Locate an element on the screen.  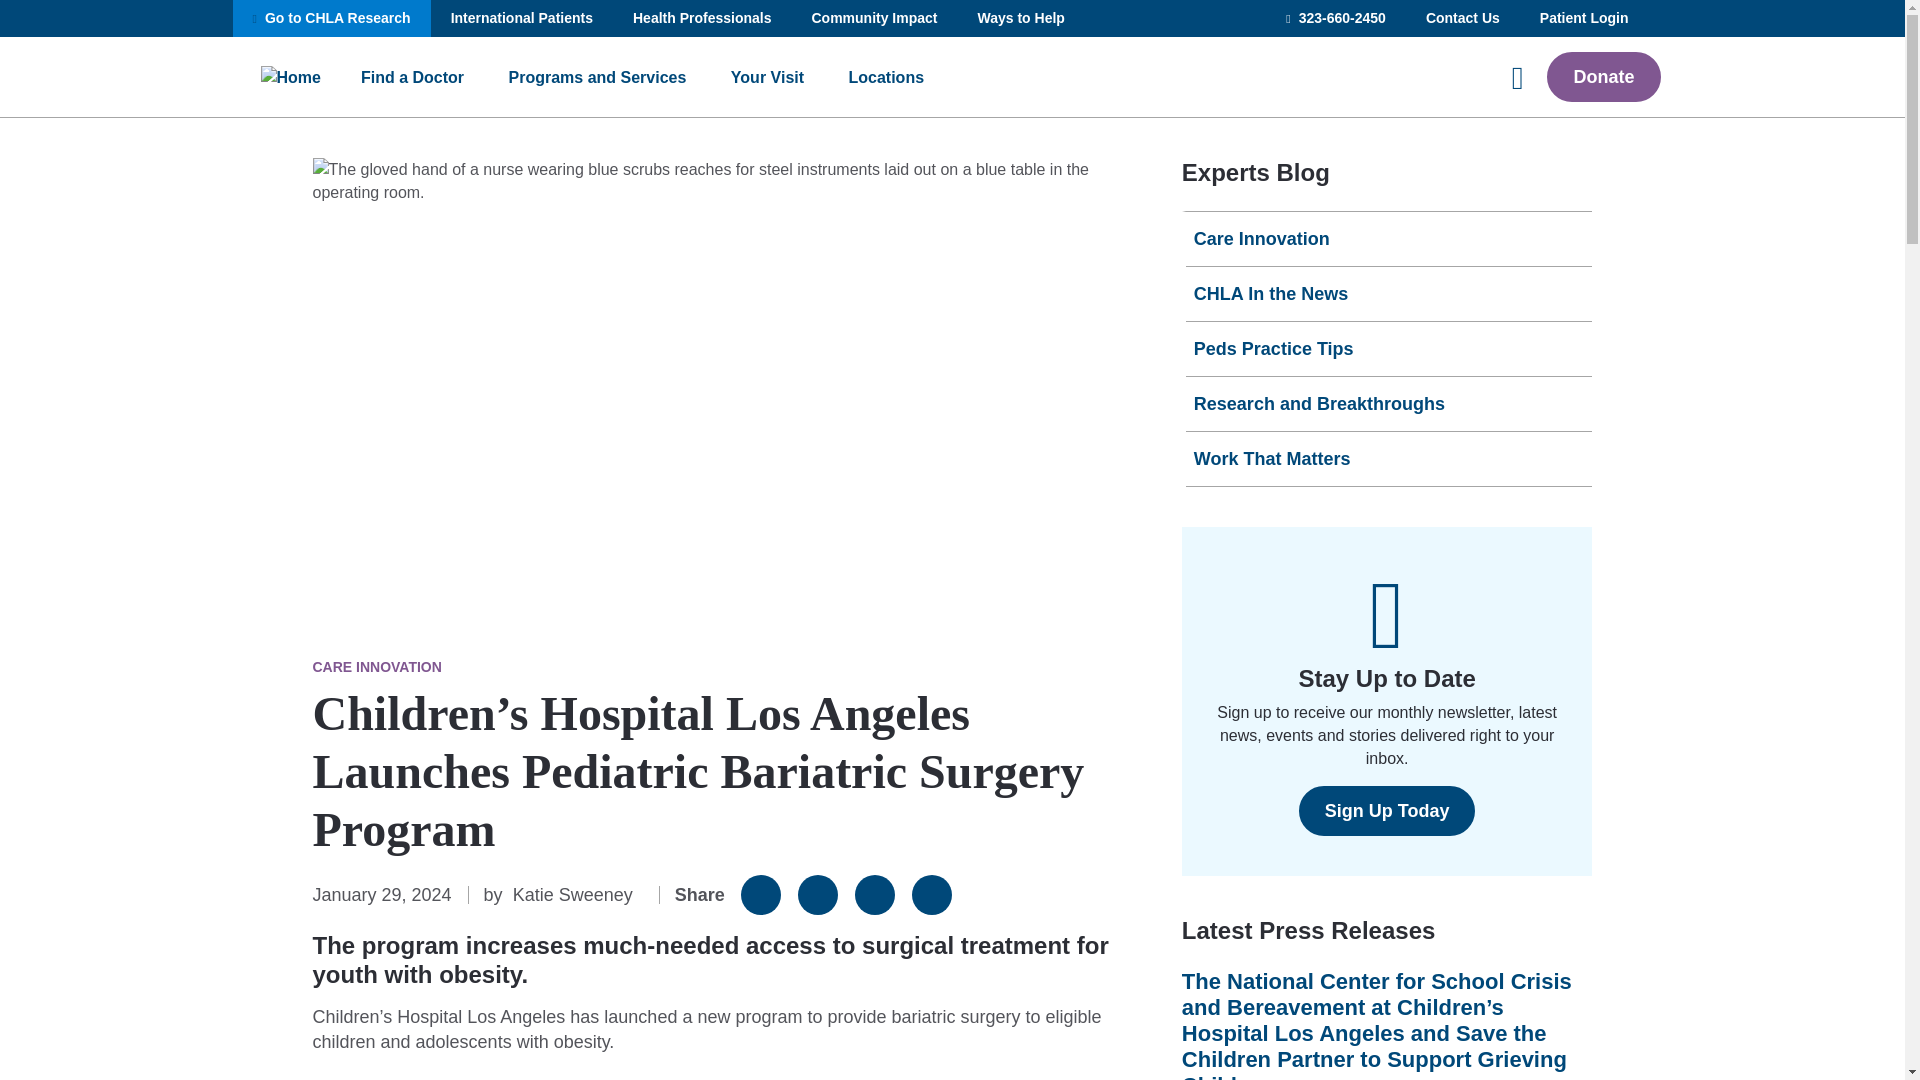
Annual reports highlighting our impact on the community. is located at coordinates (874, 18).